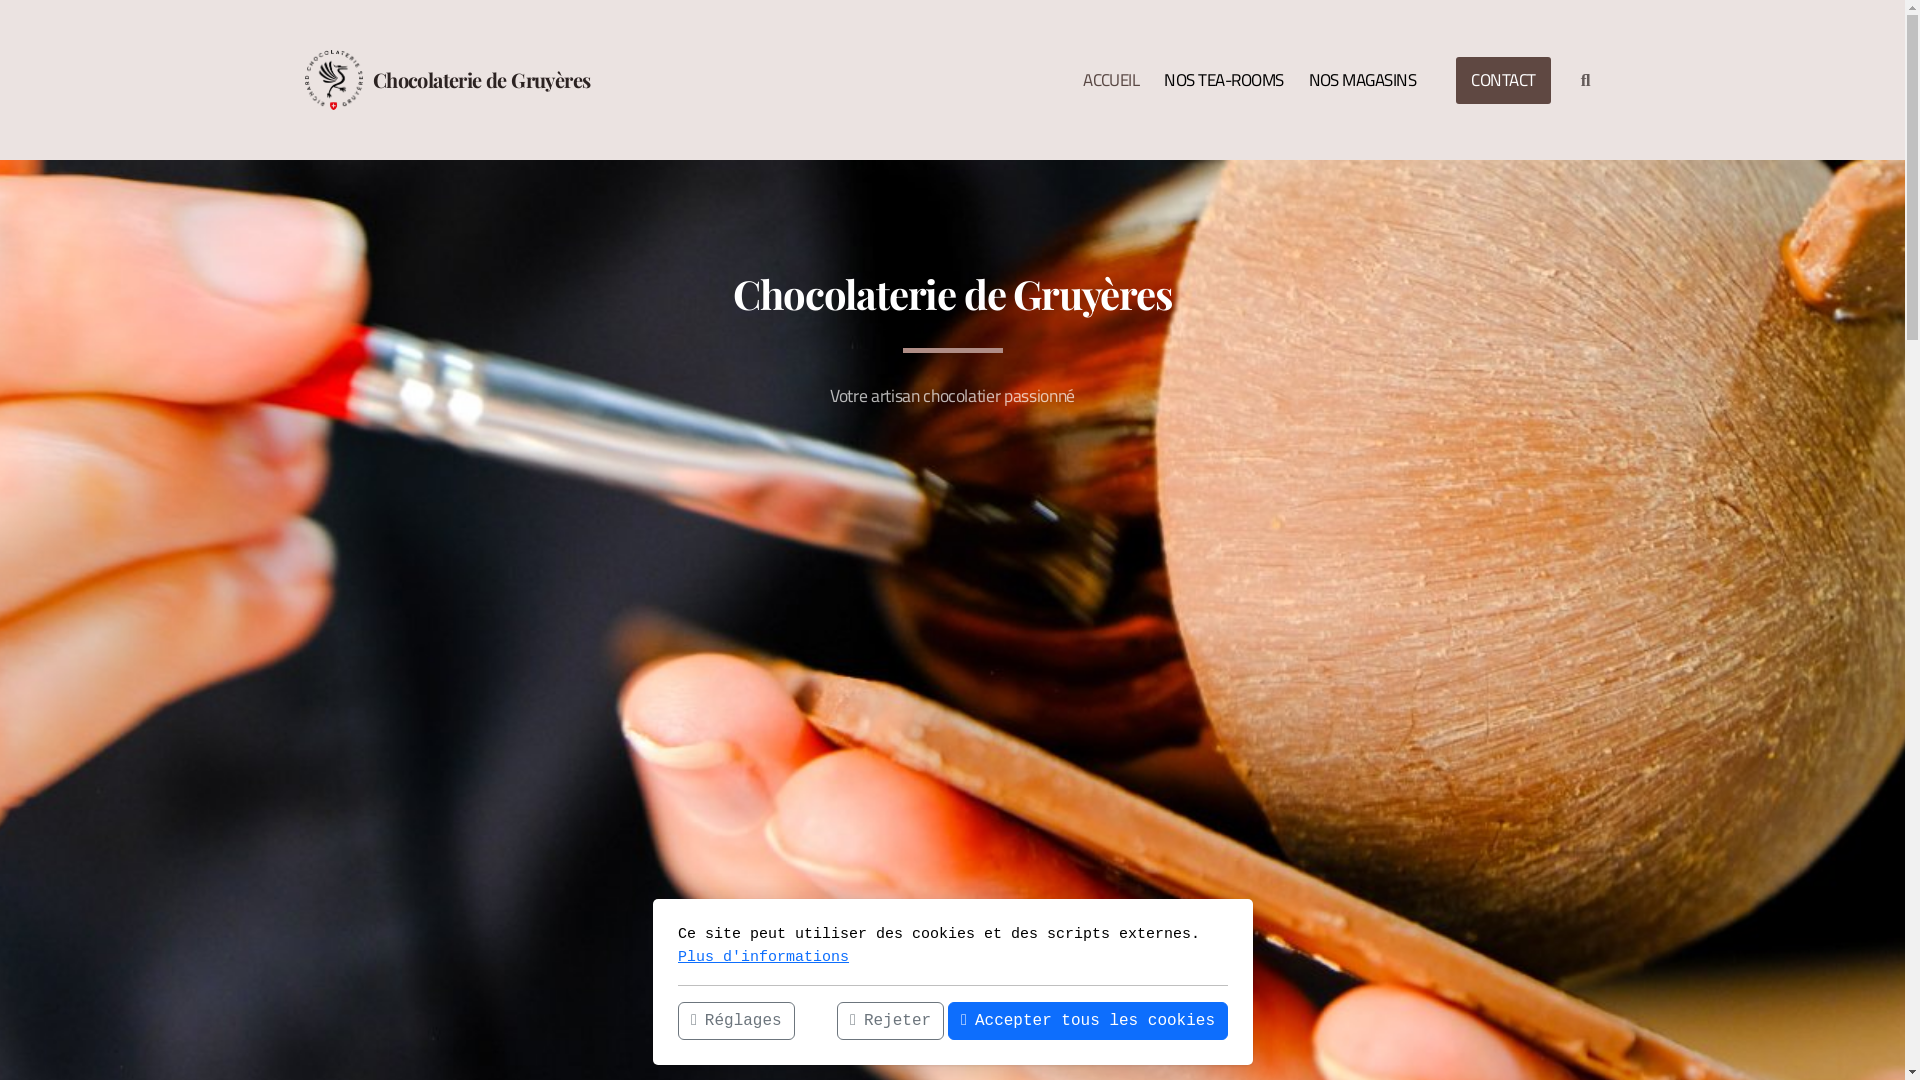 The height and width of the screenshot is (1080, 1920). Describe the element at coordinates (1111, 80) in the screenshot. I see `ACCUEIL` at that location.